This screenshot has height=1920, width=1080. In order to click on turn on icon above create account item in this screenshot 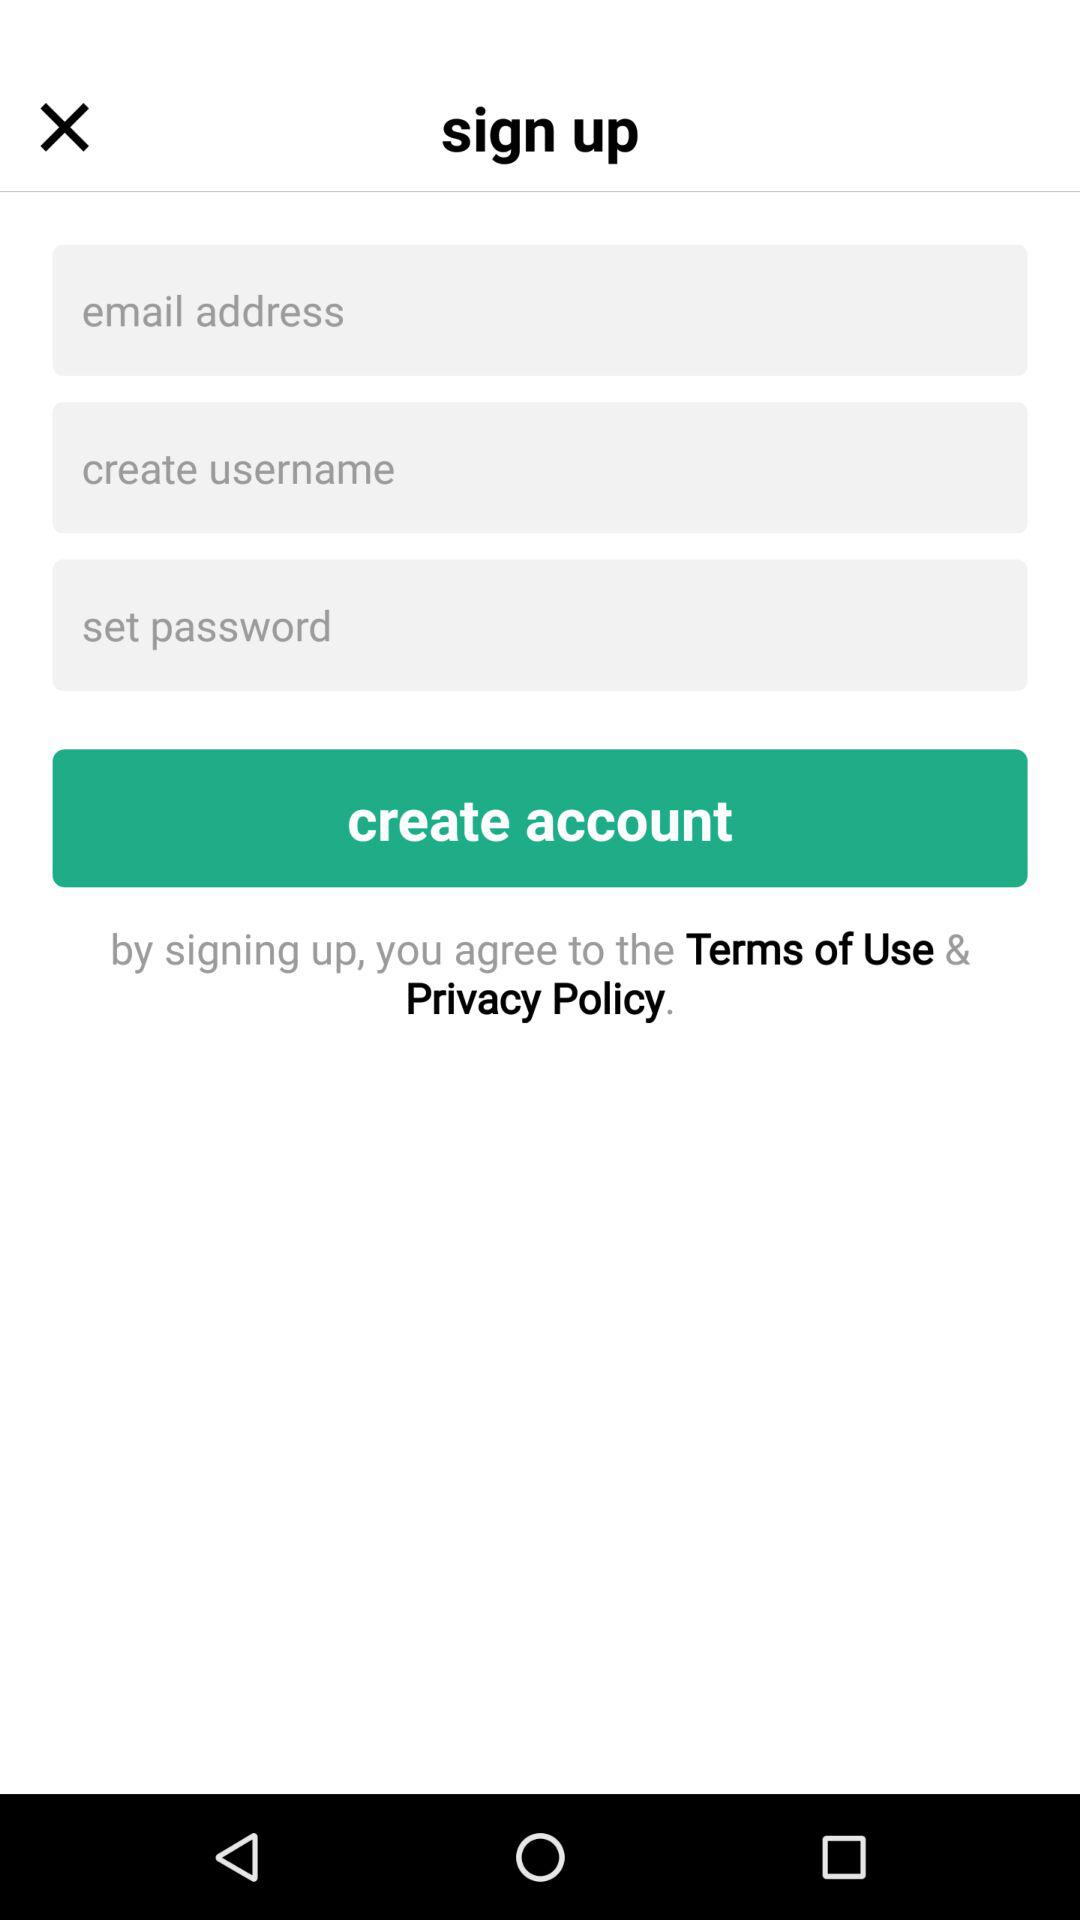, I will do `click(540, 624)`.